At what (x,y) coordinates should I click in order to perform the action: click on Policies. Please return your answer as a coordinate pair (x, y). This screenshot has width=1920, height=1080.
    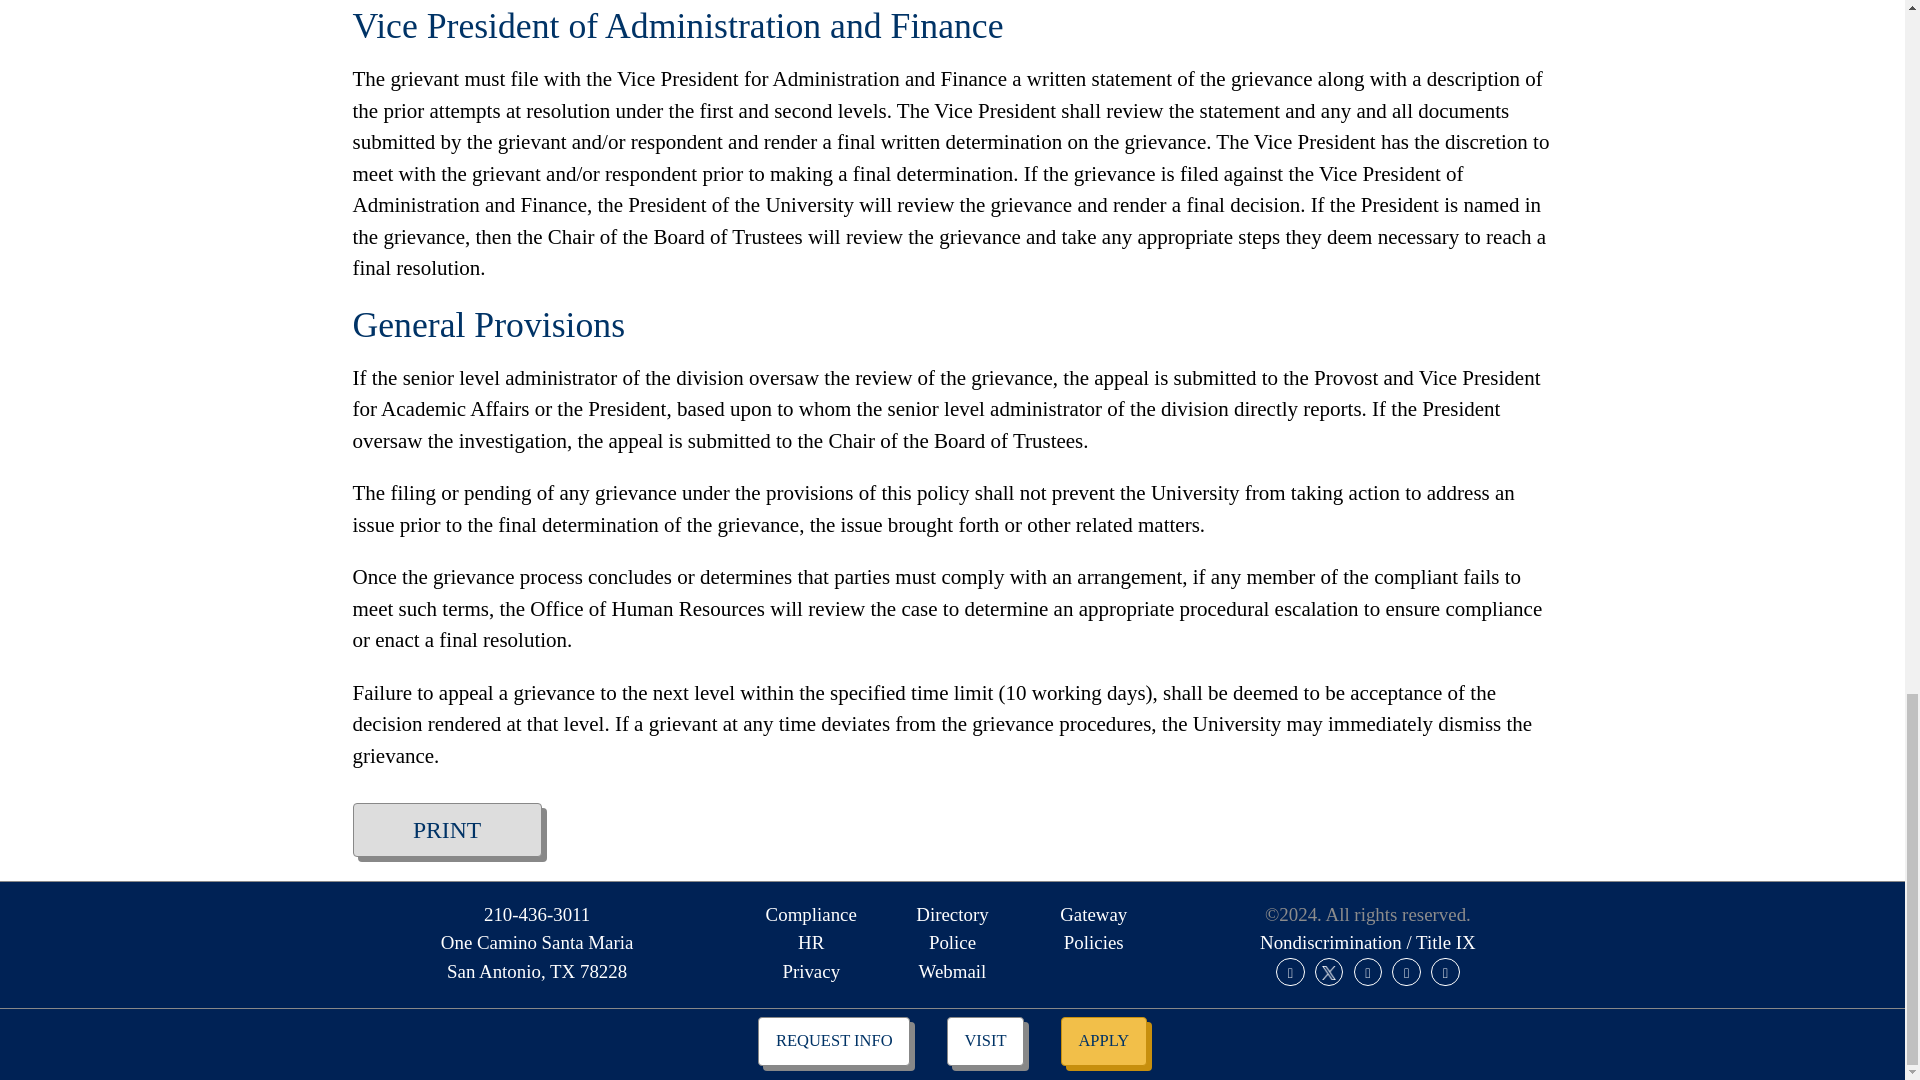
    Looking at the image, I should click on (1093, 942).